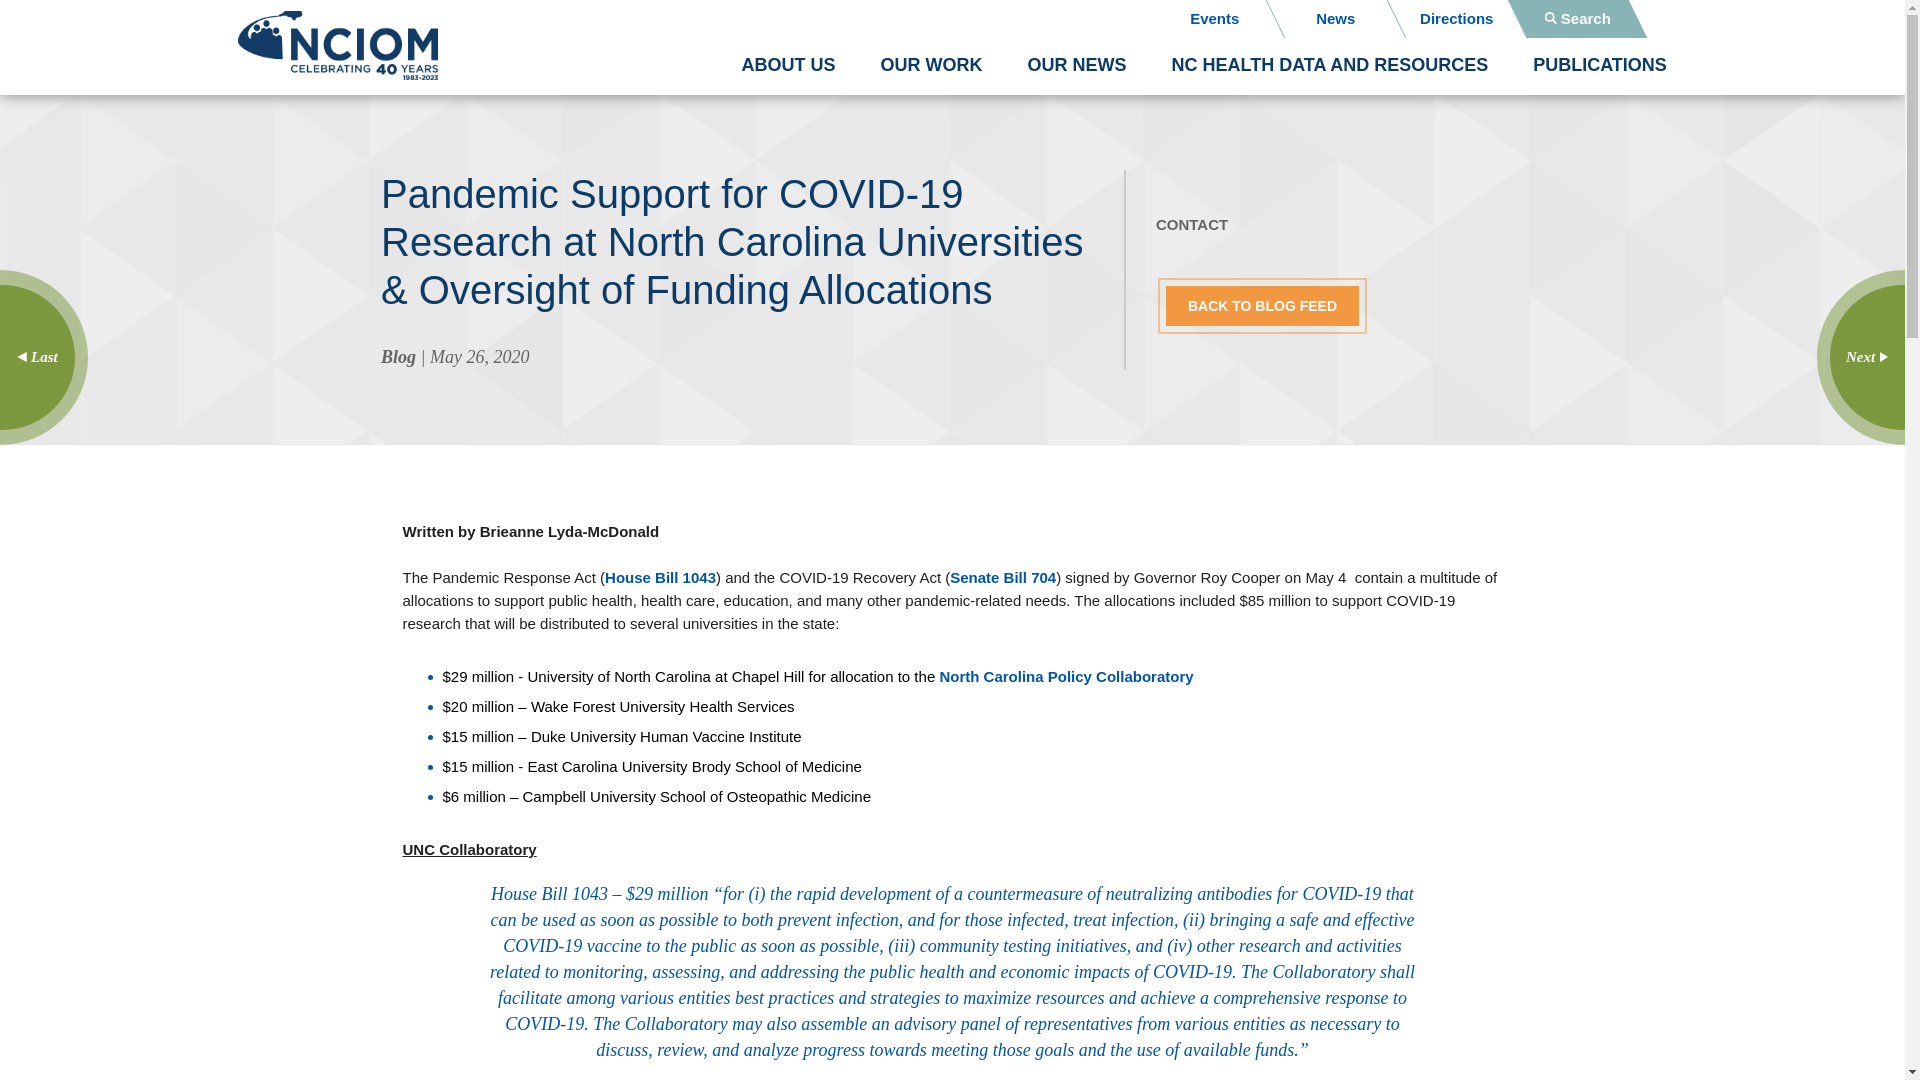 The image size is (1920, 1080). I want to click on News, so click(1336, 18).